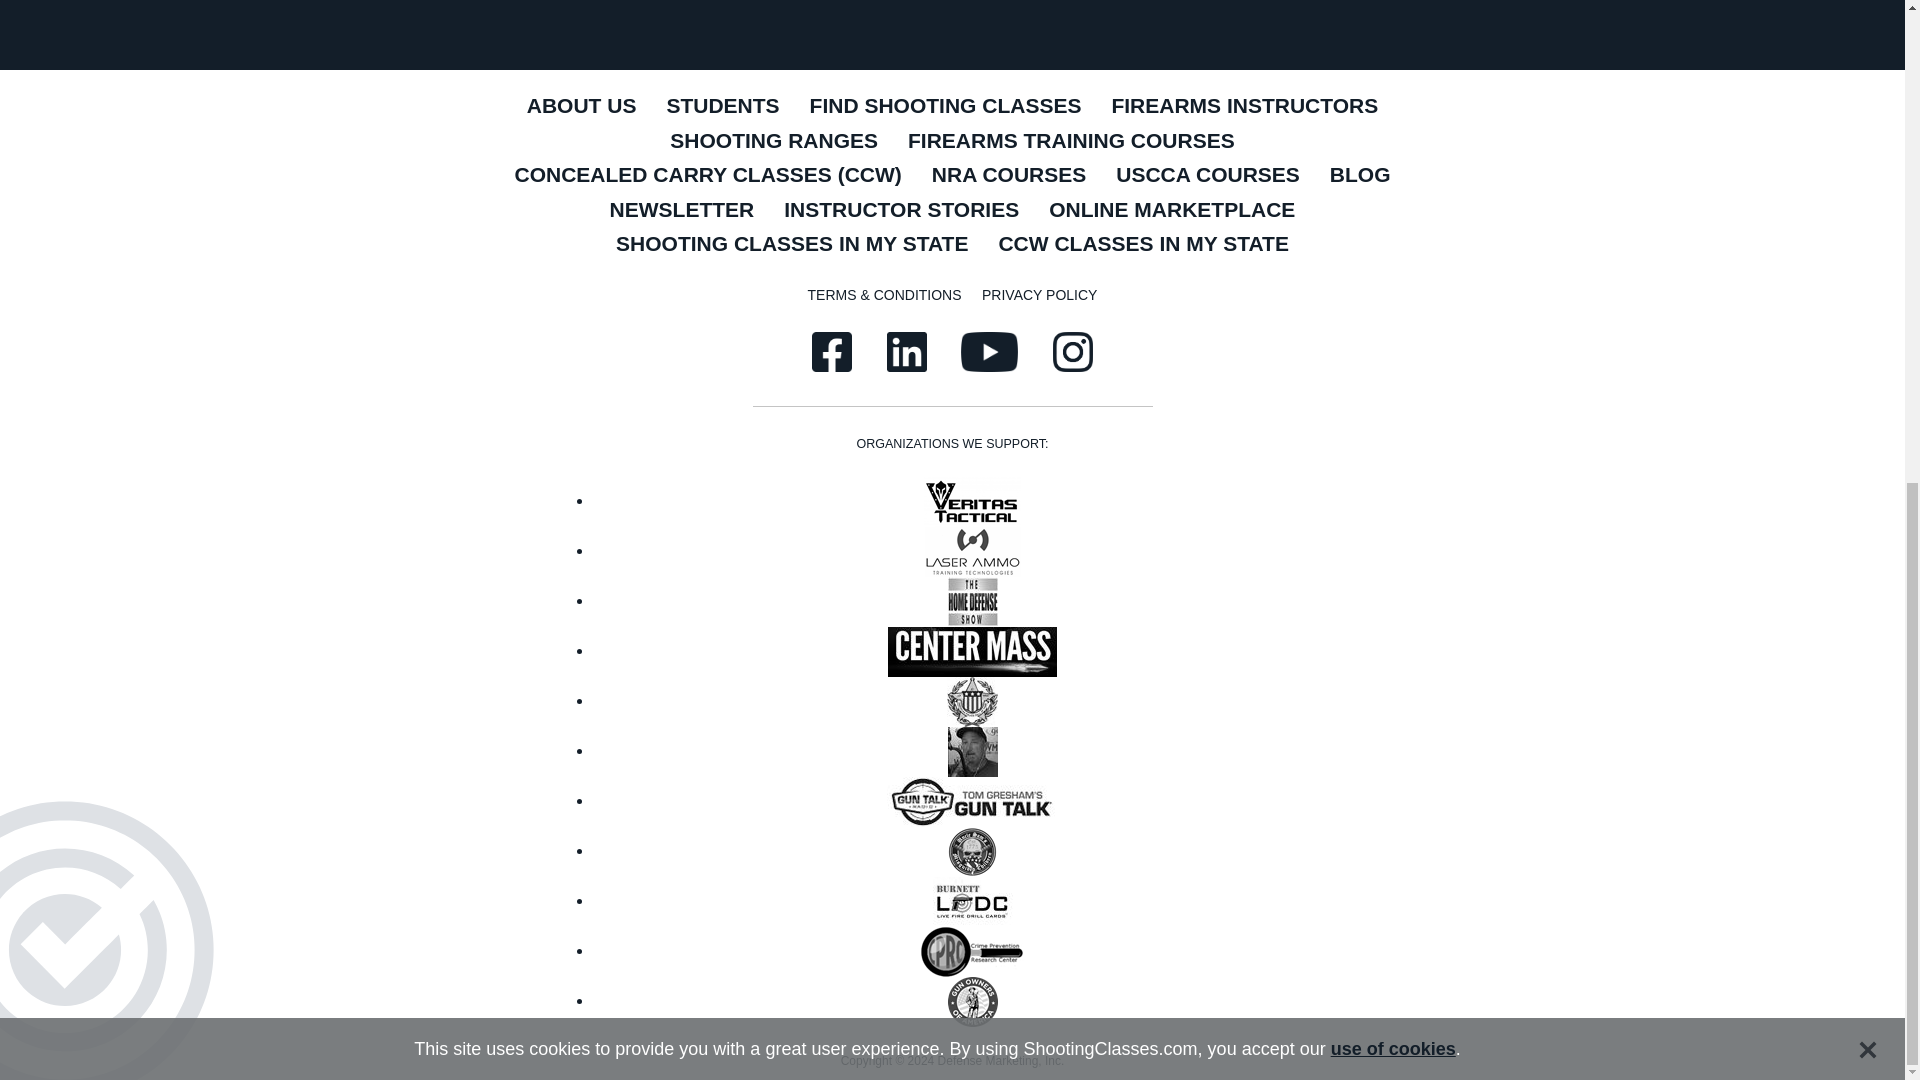  I want to click on STUDENTS, so click(722, 107).